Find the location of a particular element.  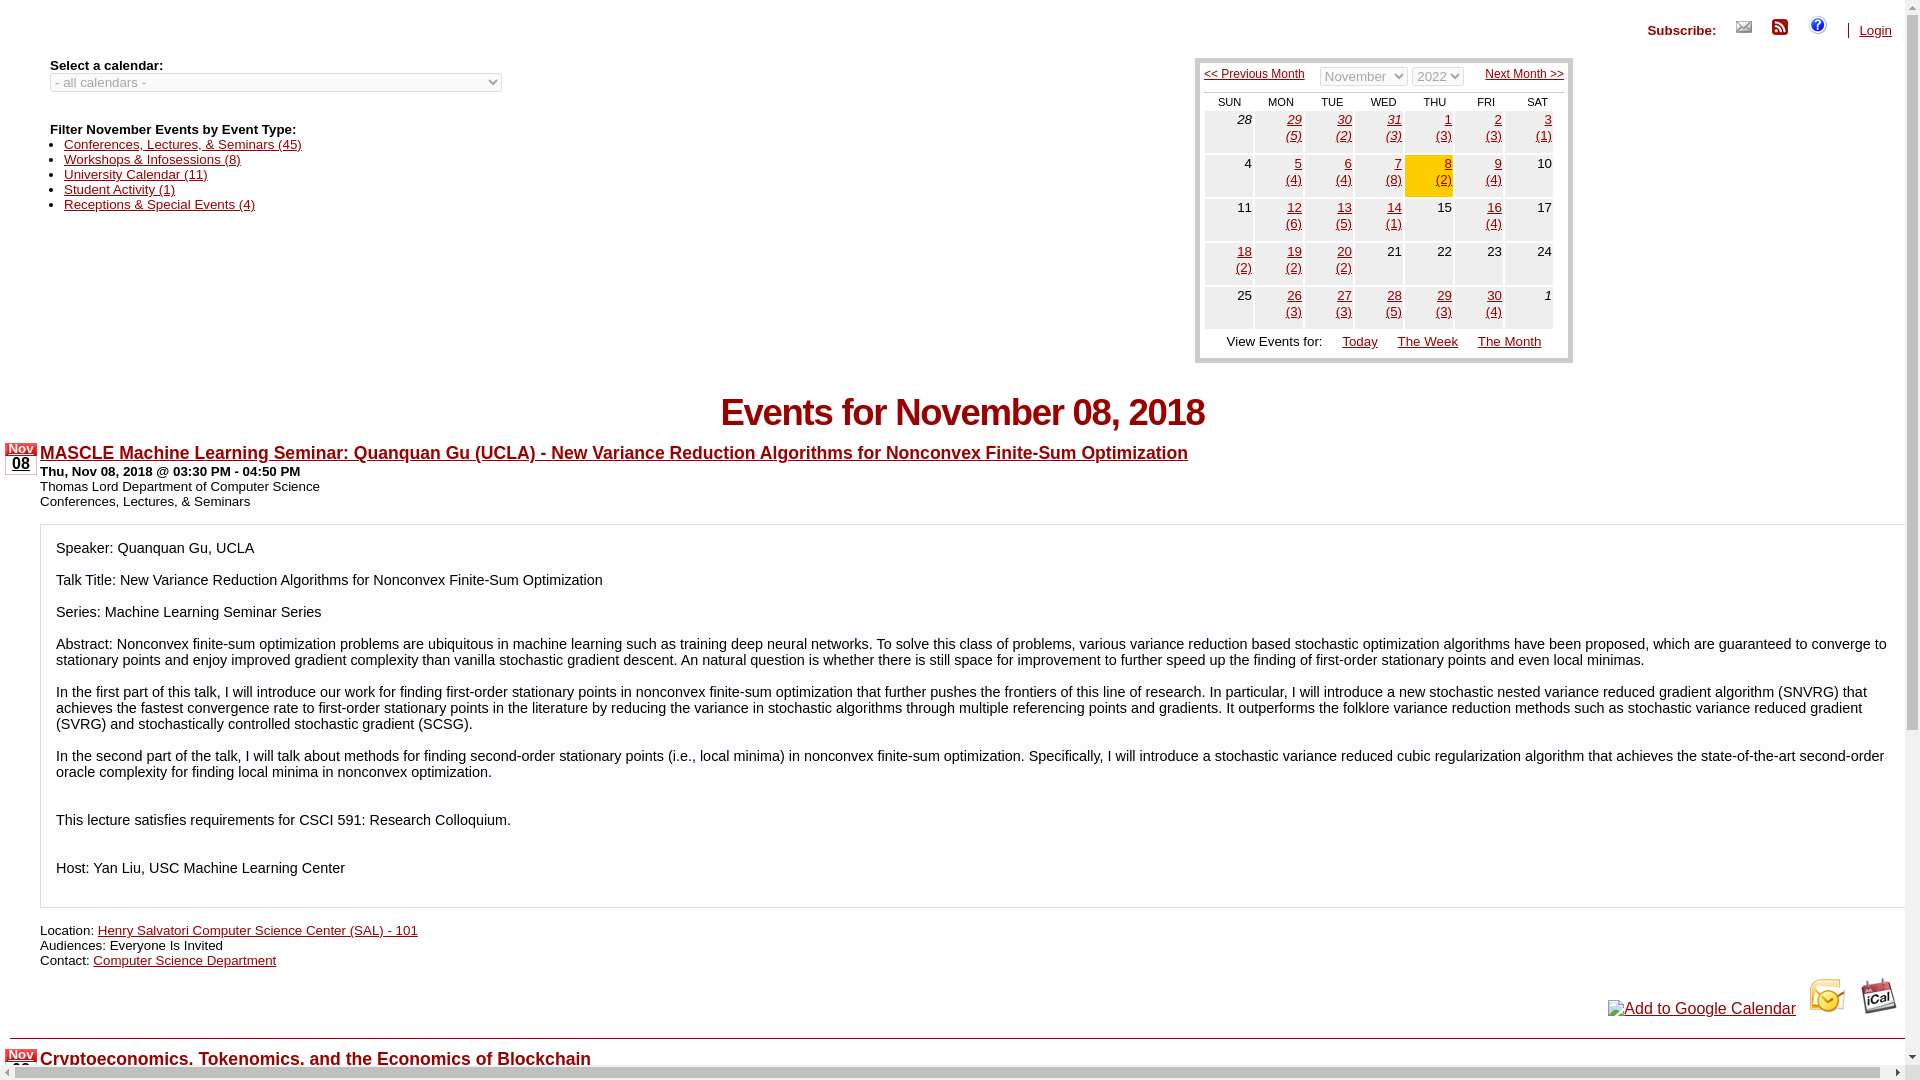

Send Email to Computer Science Department is located at coordinates (184, 958).